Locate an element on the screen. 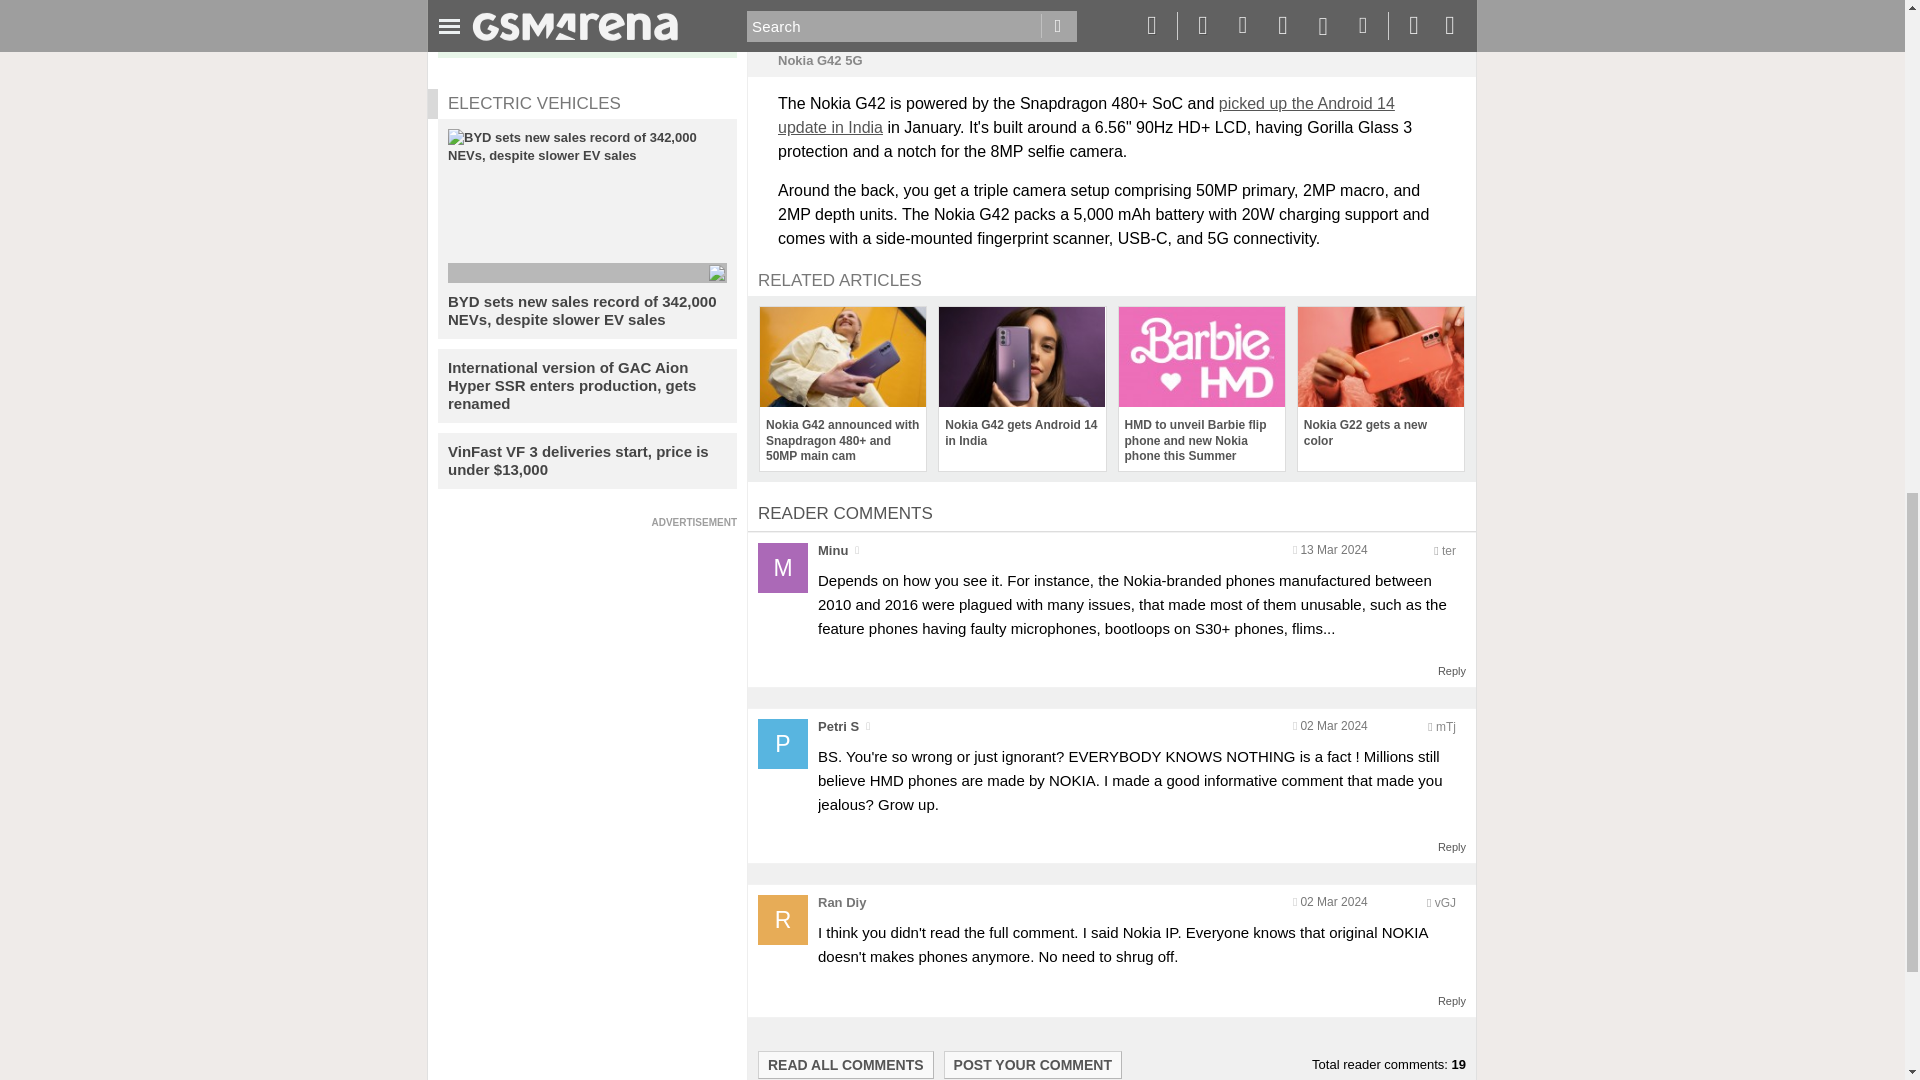 This screenshot has height=1080, width=1920. Reply to this post is located at coordinates (1452, 671).